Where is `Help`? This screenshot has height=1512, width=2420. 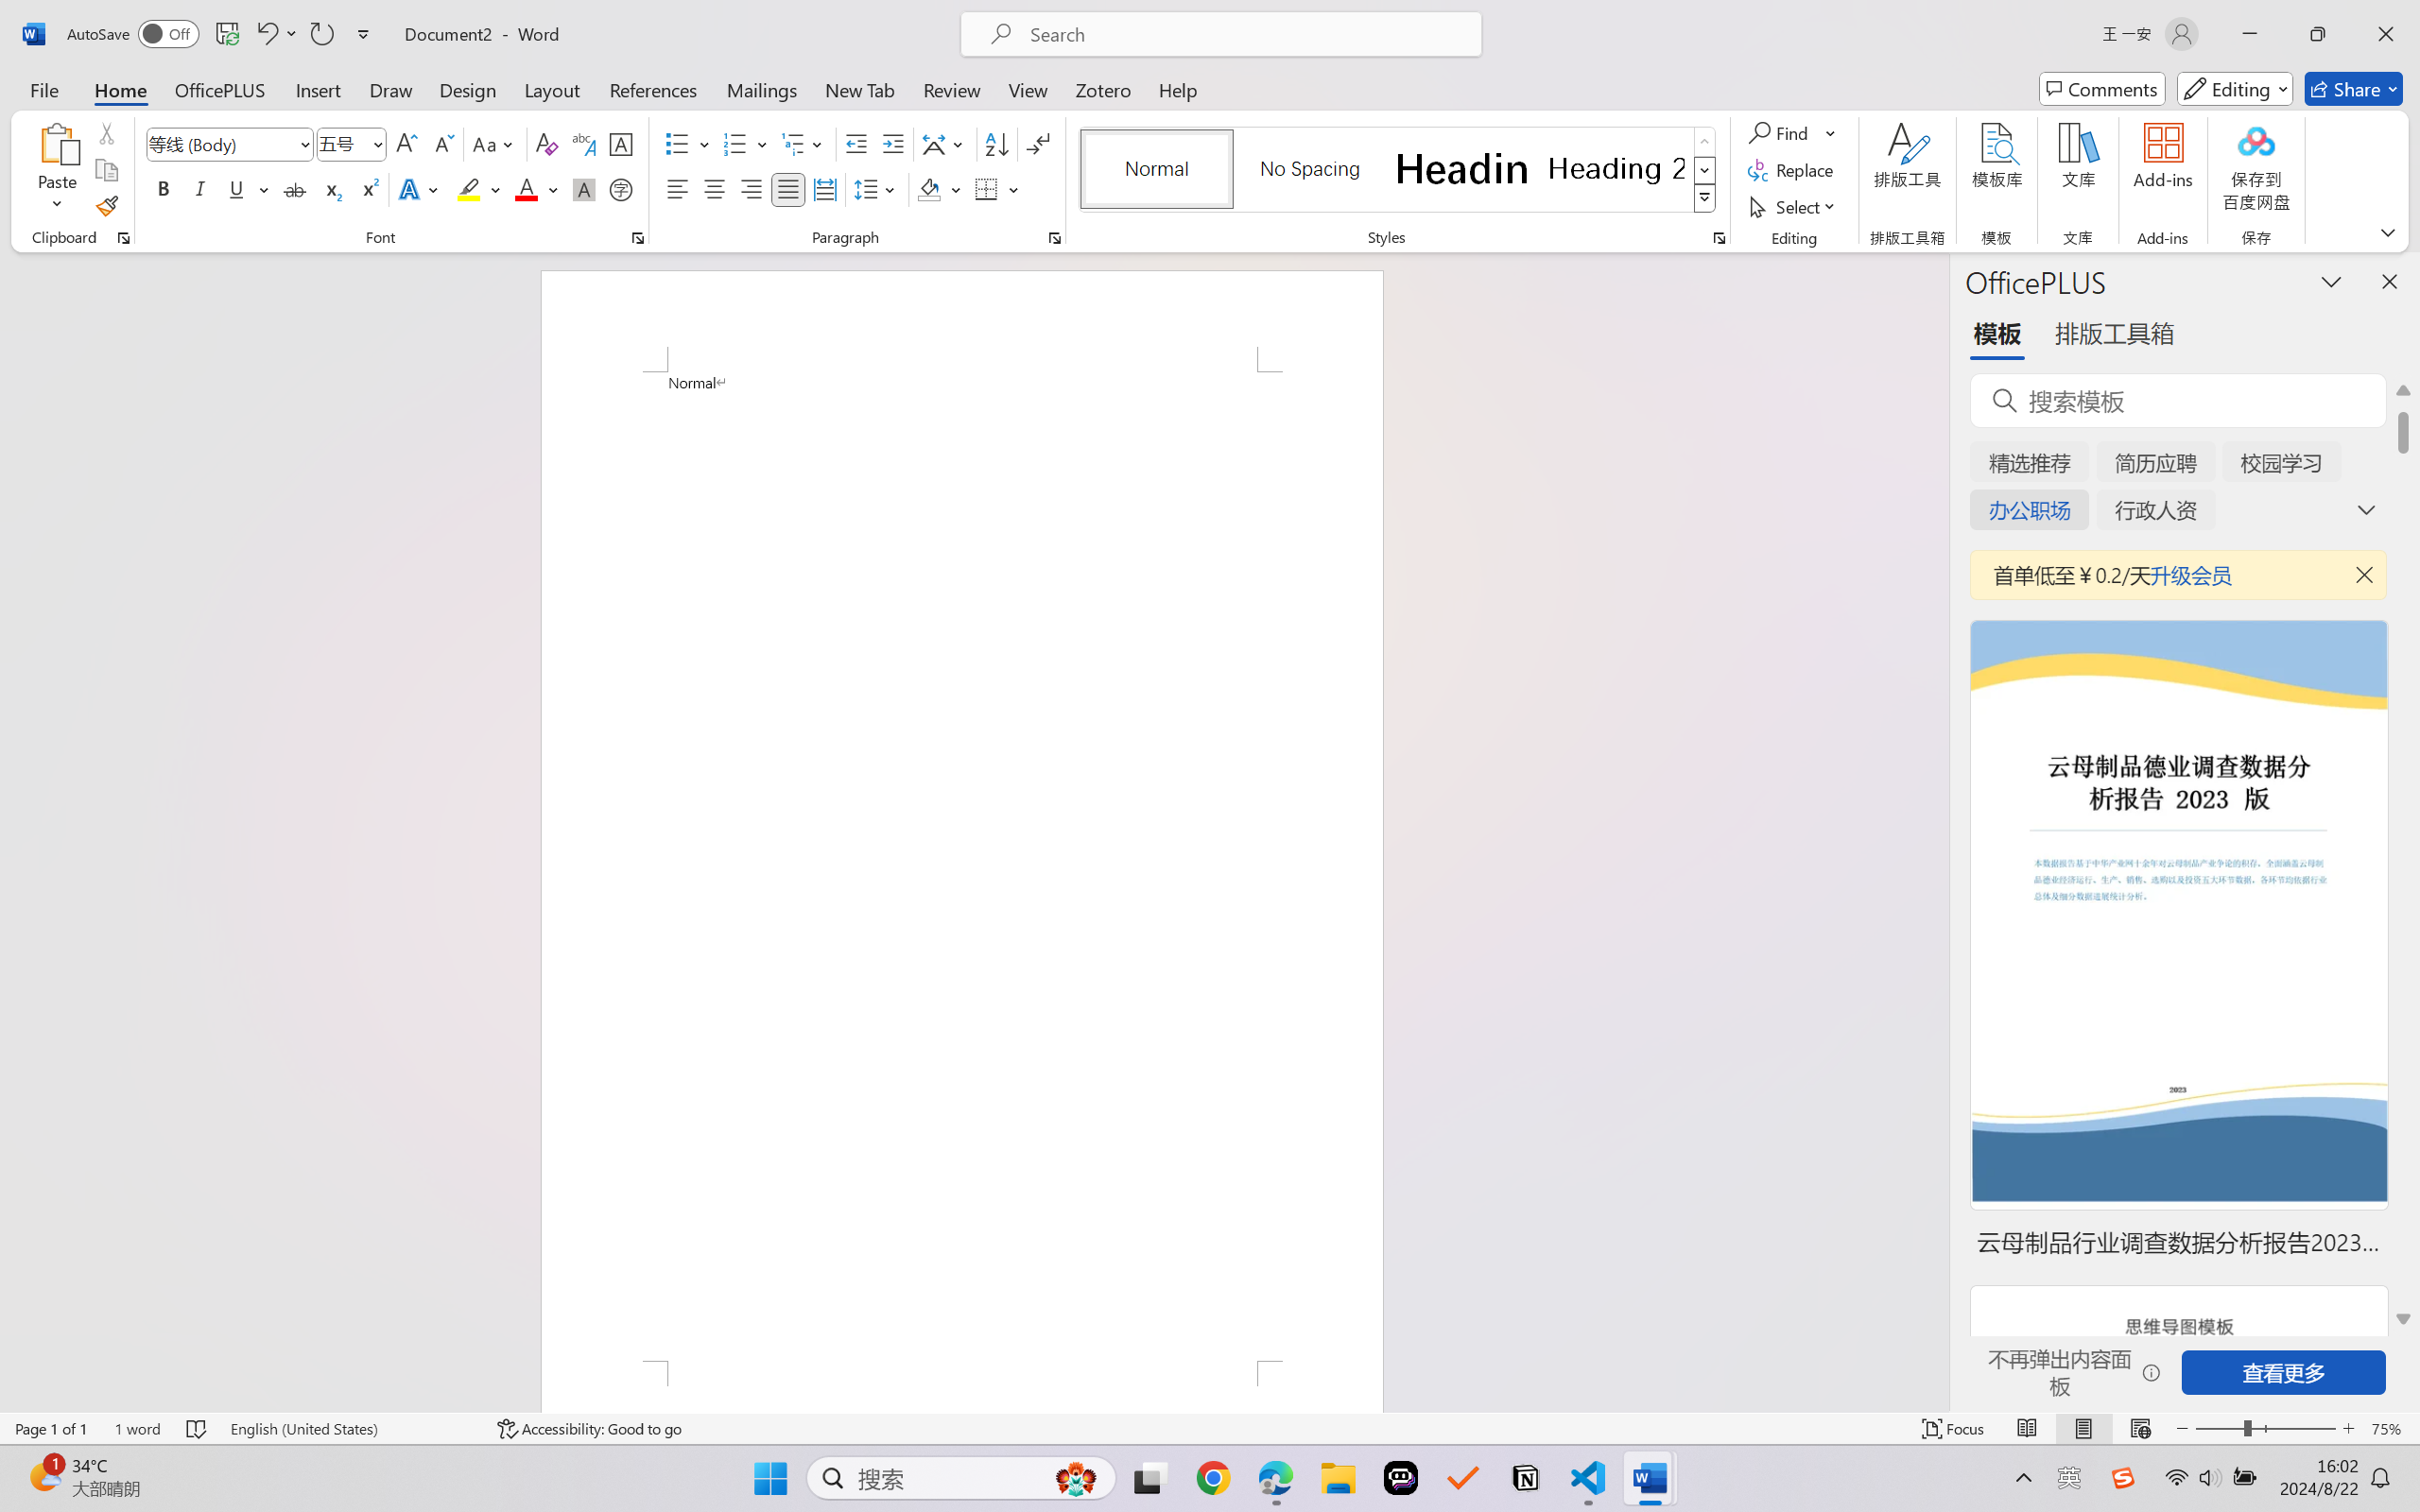 Help is located at coordinates (1177, 89).